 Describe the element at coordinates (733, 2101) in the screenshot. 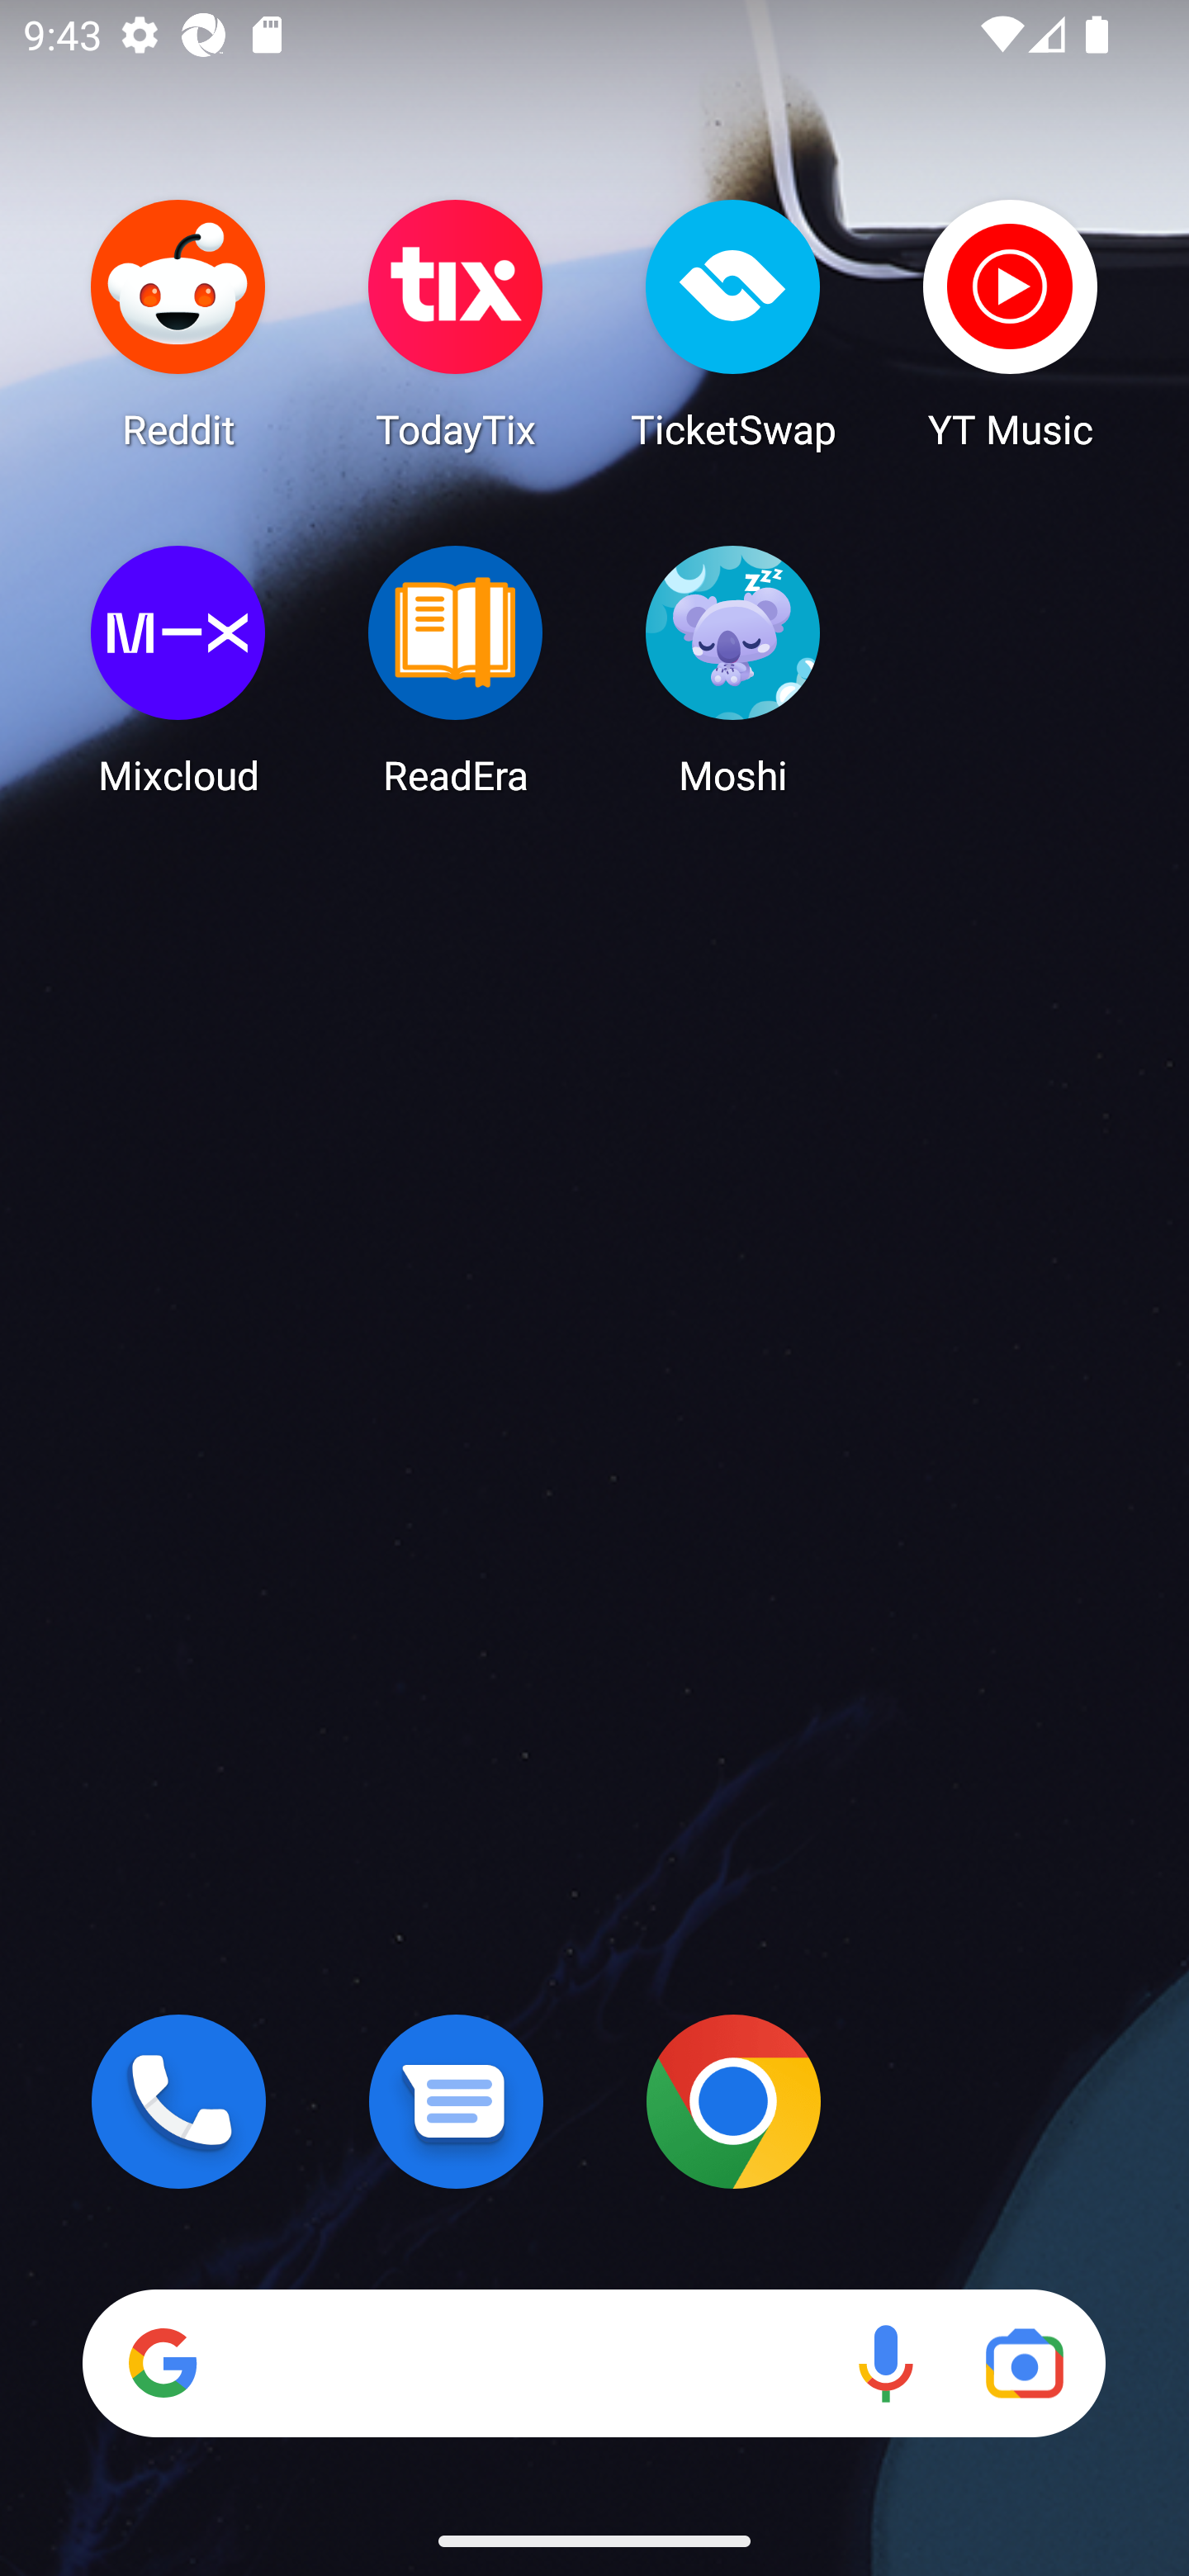

I see `Chrome` at that location.